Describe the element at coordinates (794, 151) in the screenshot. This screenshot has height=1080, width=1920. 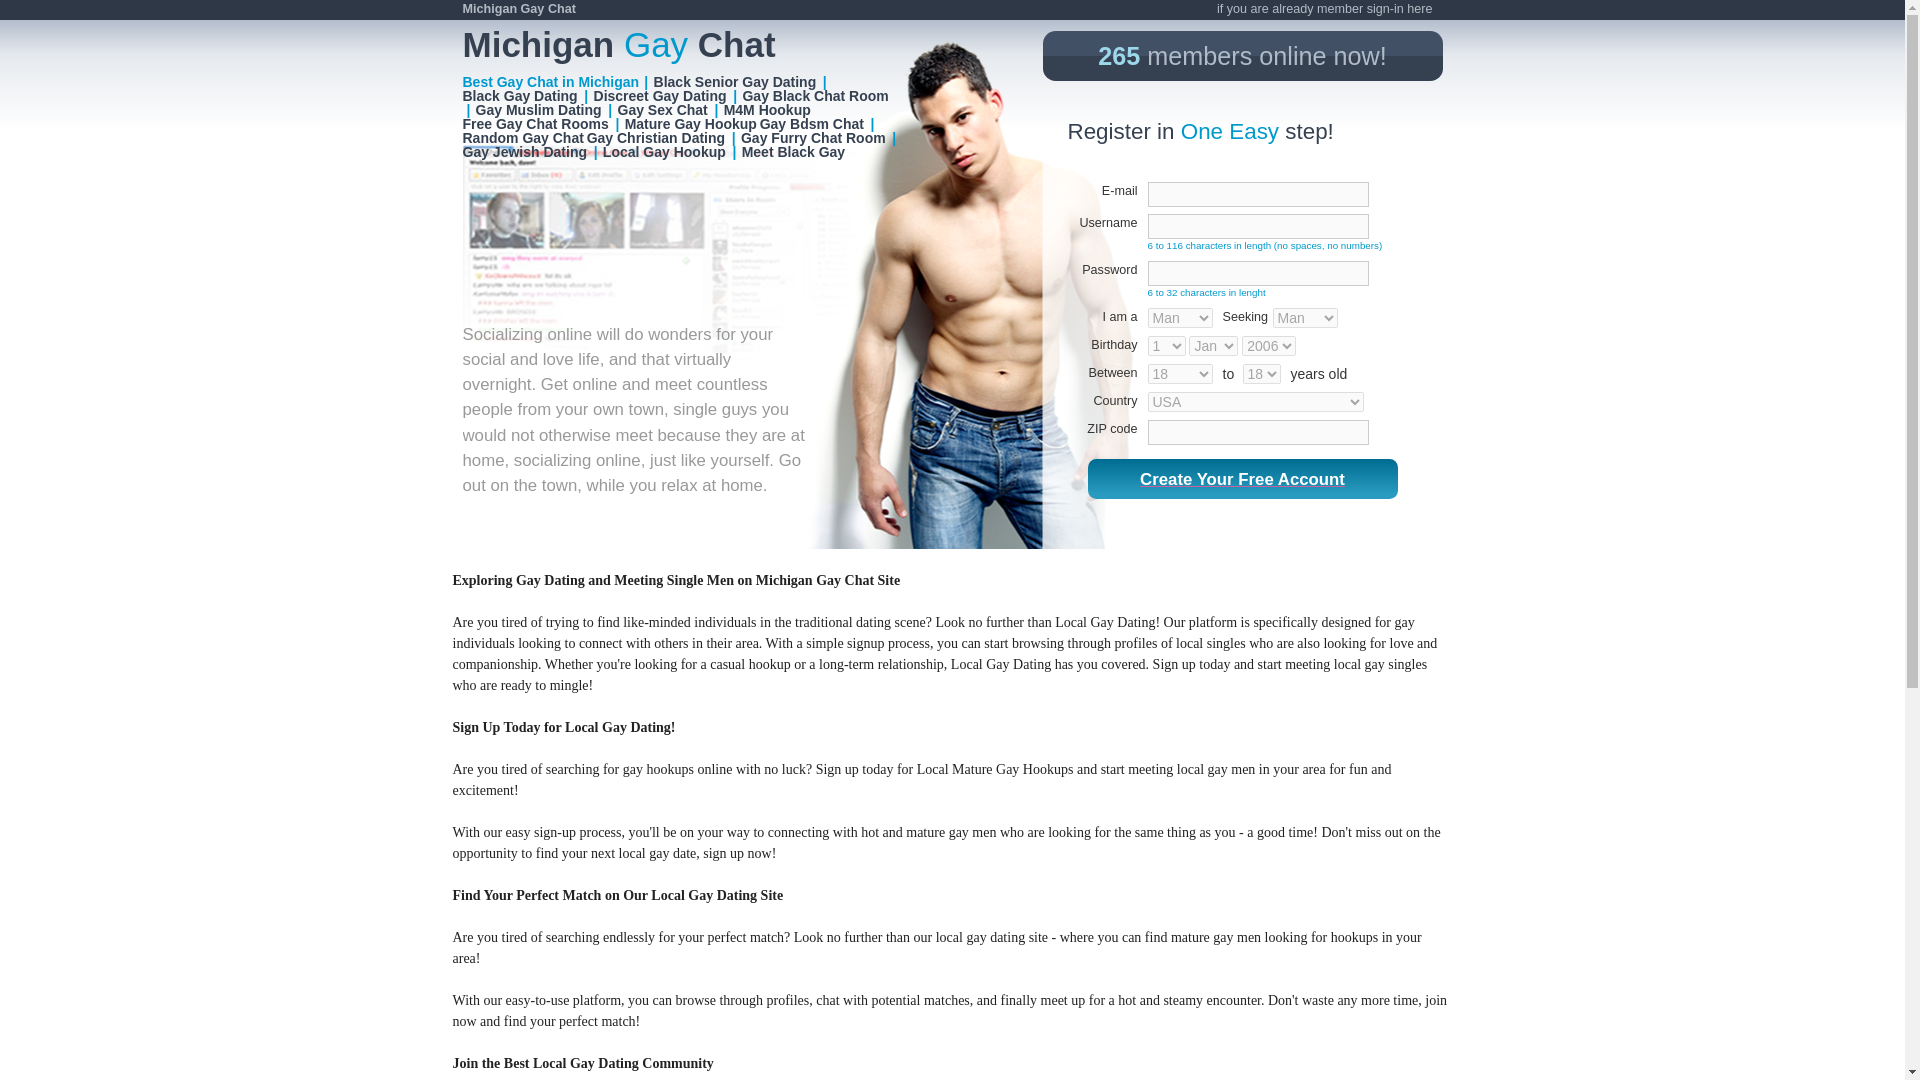
I see `Meet Black Gay` at that location.